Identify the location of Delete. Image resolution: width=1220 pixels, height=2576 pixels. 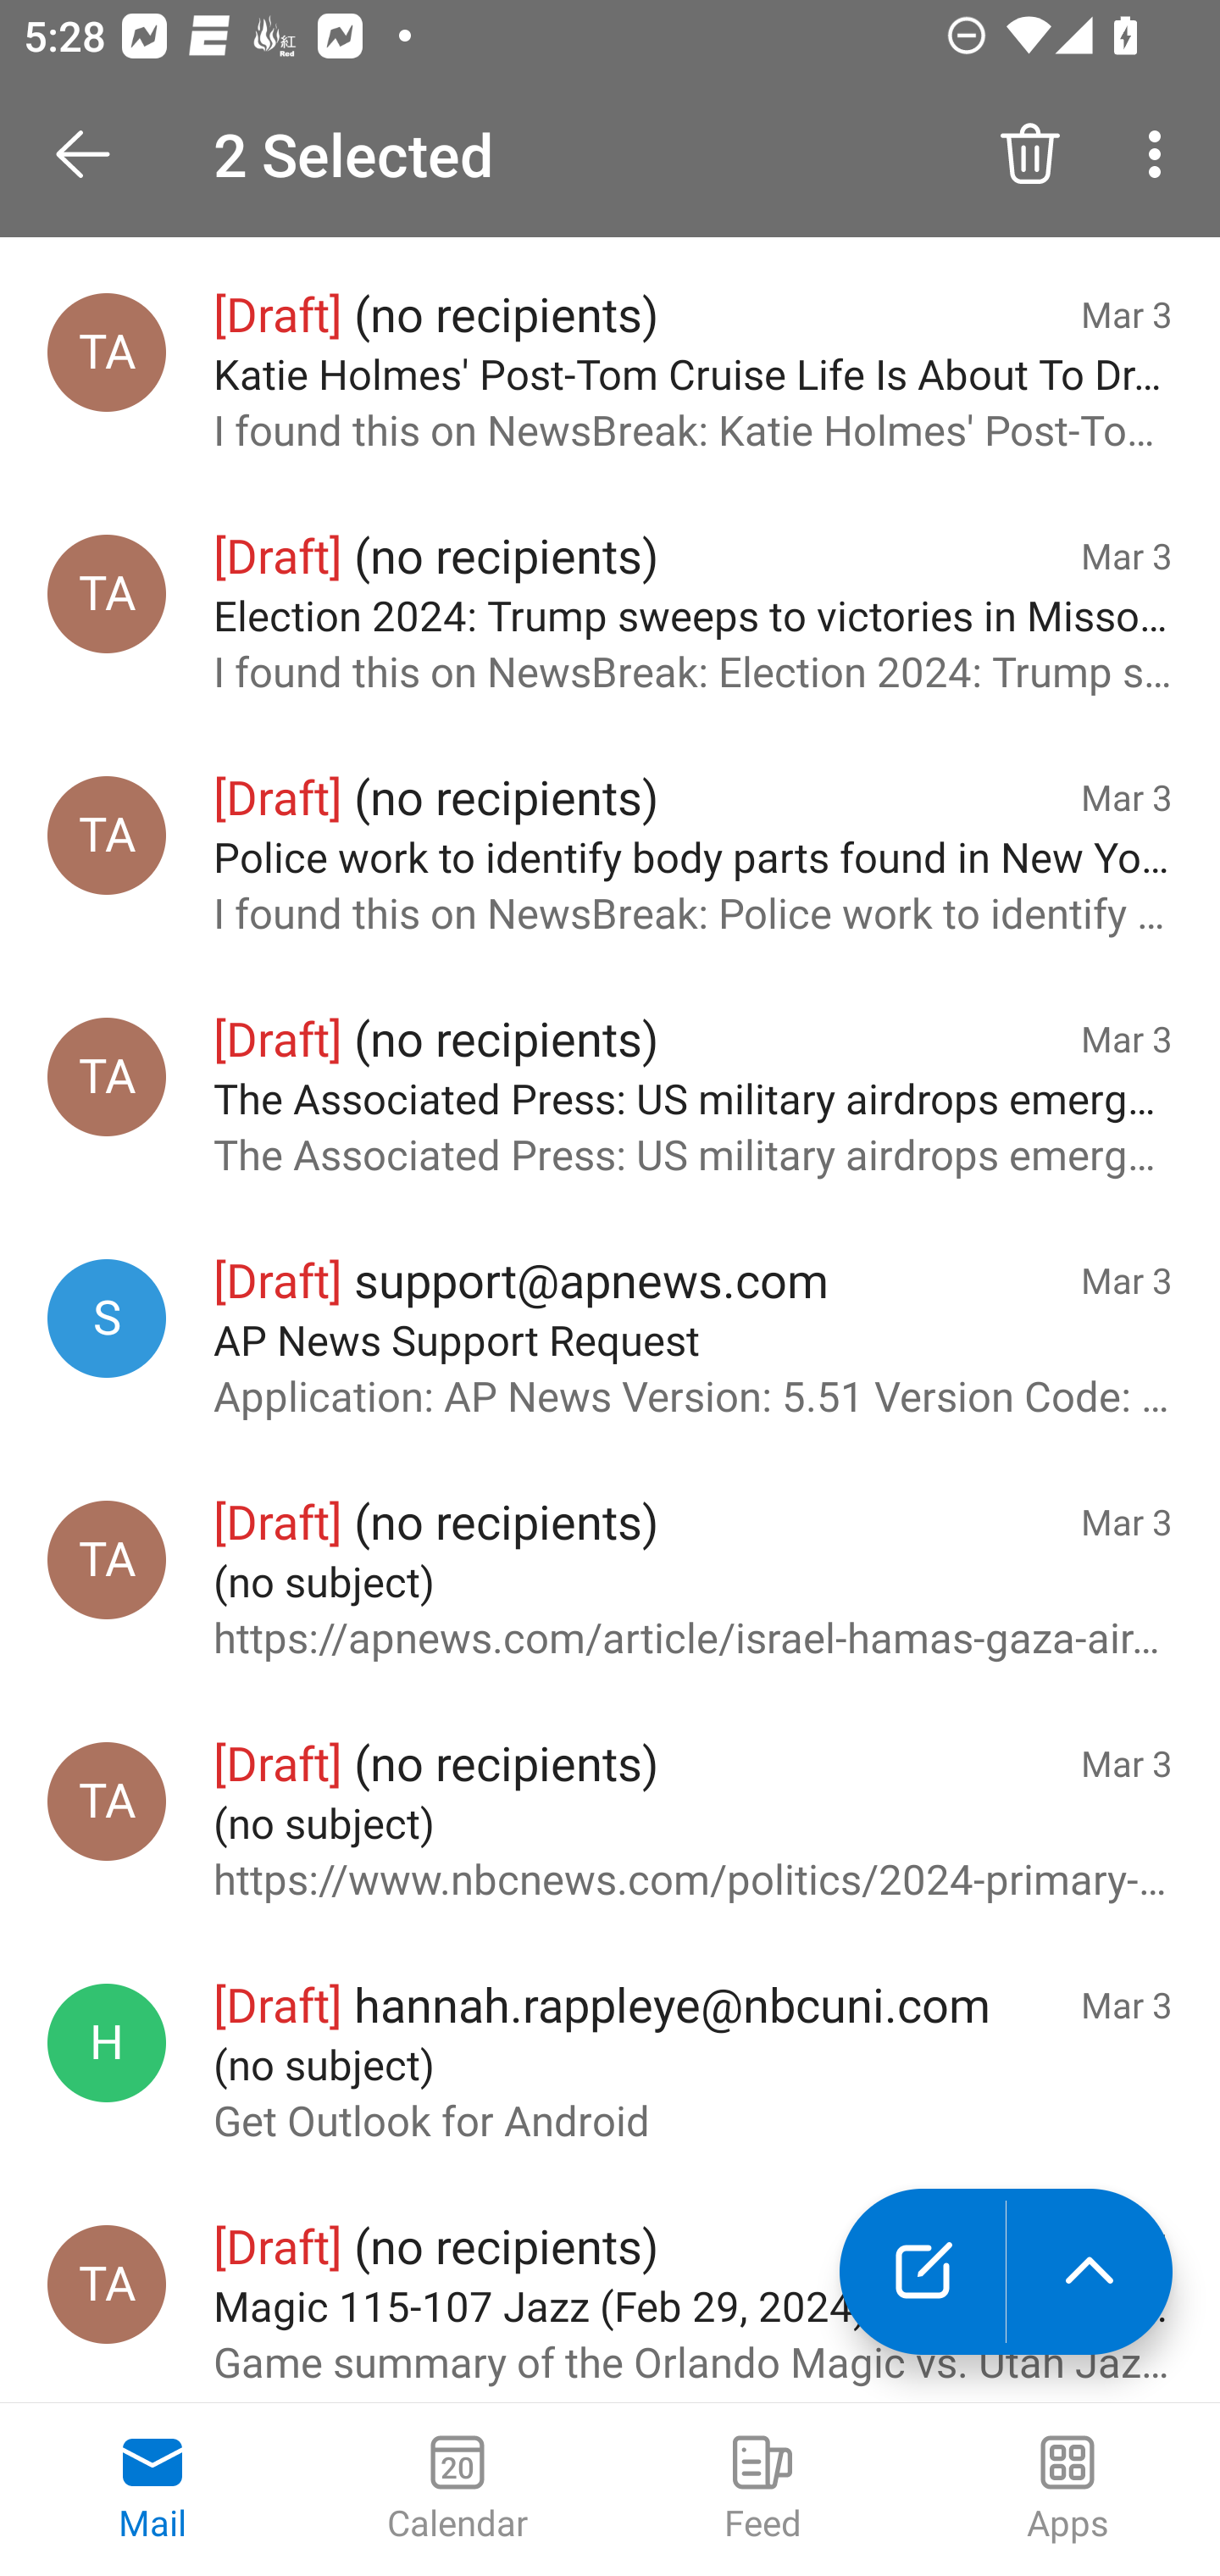
(1030, 154).